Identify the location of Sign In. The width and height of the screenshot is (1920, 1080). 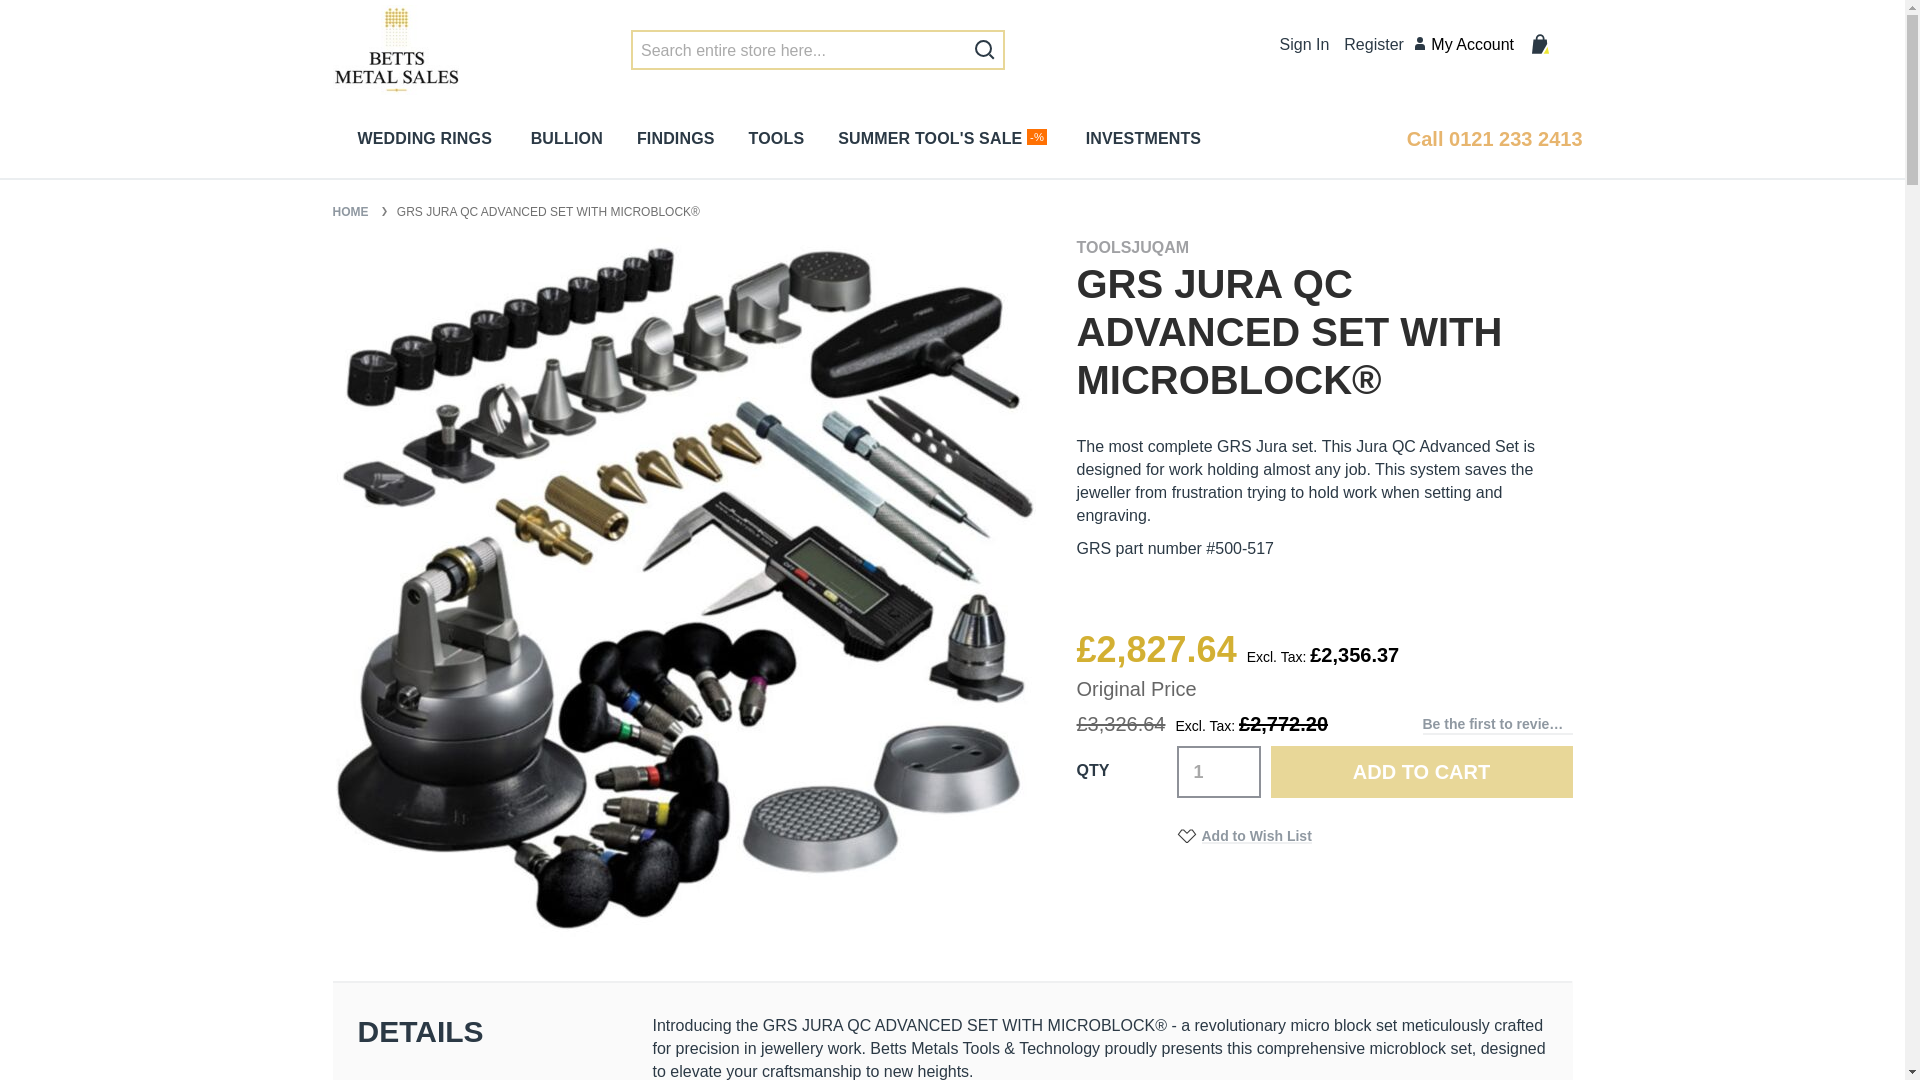
(1305, 44).